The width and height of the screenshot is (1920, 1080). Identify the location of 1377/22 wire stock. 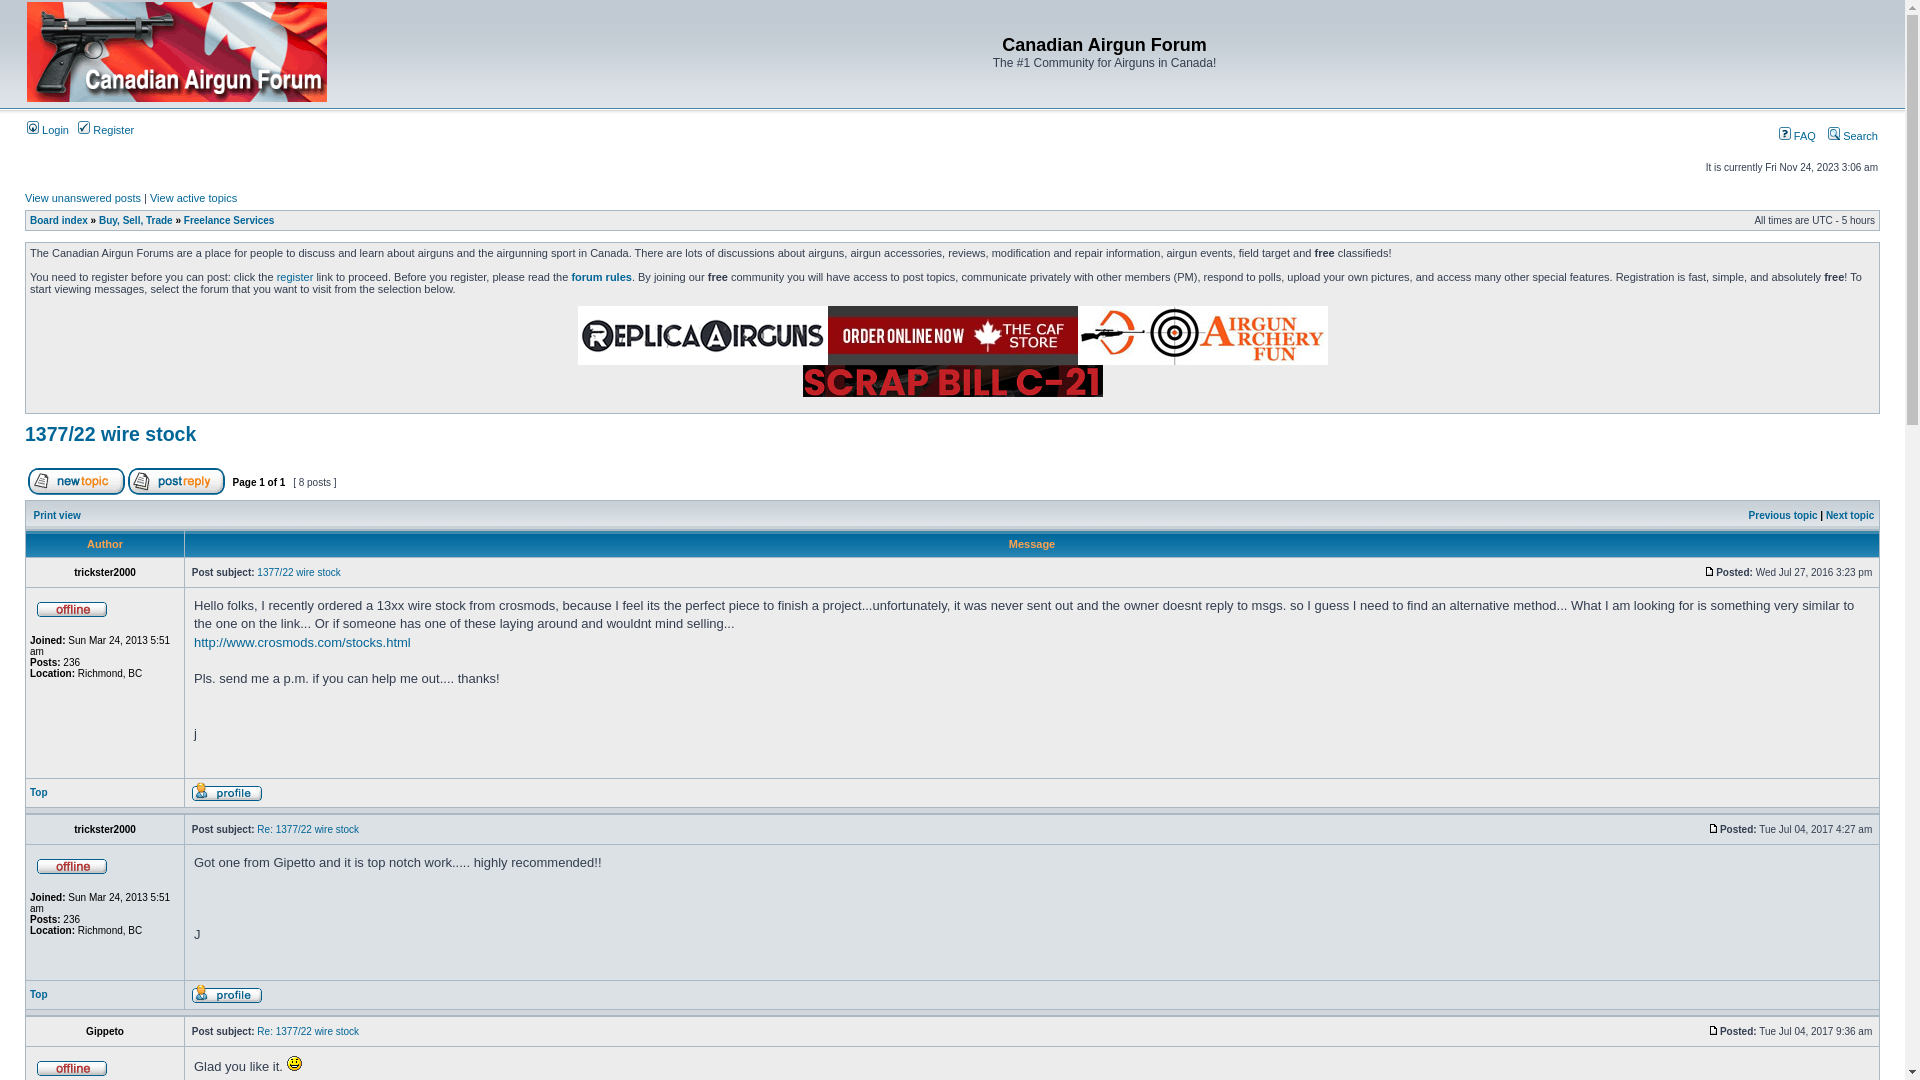
(298, 572).